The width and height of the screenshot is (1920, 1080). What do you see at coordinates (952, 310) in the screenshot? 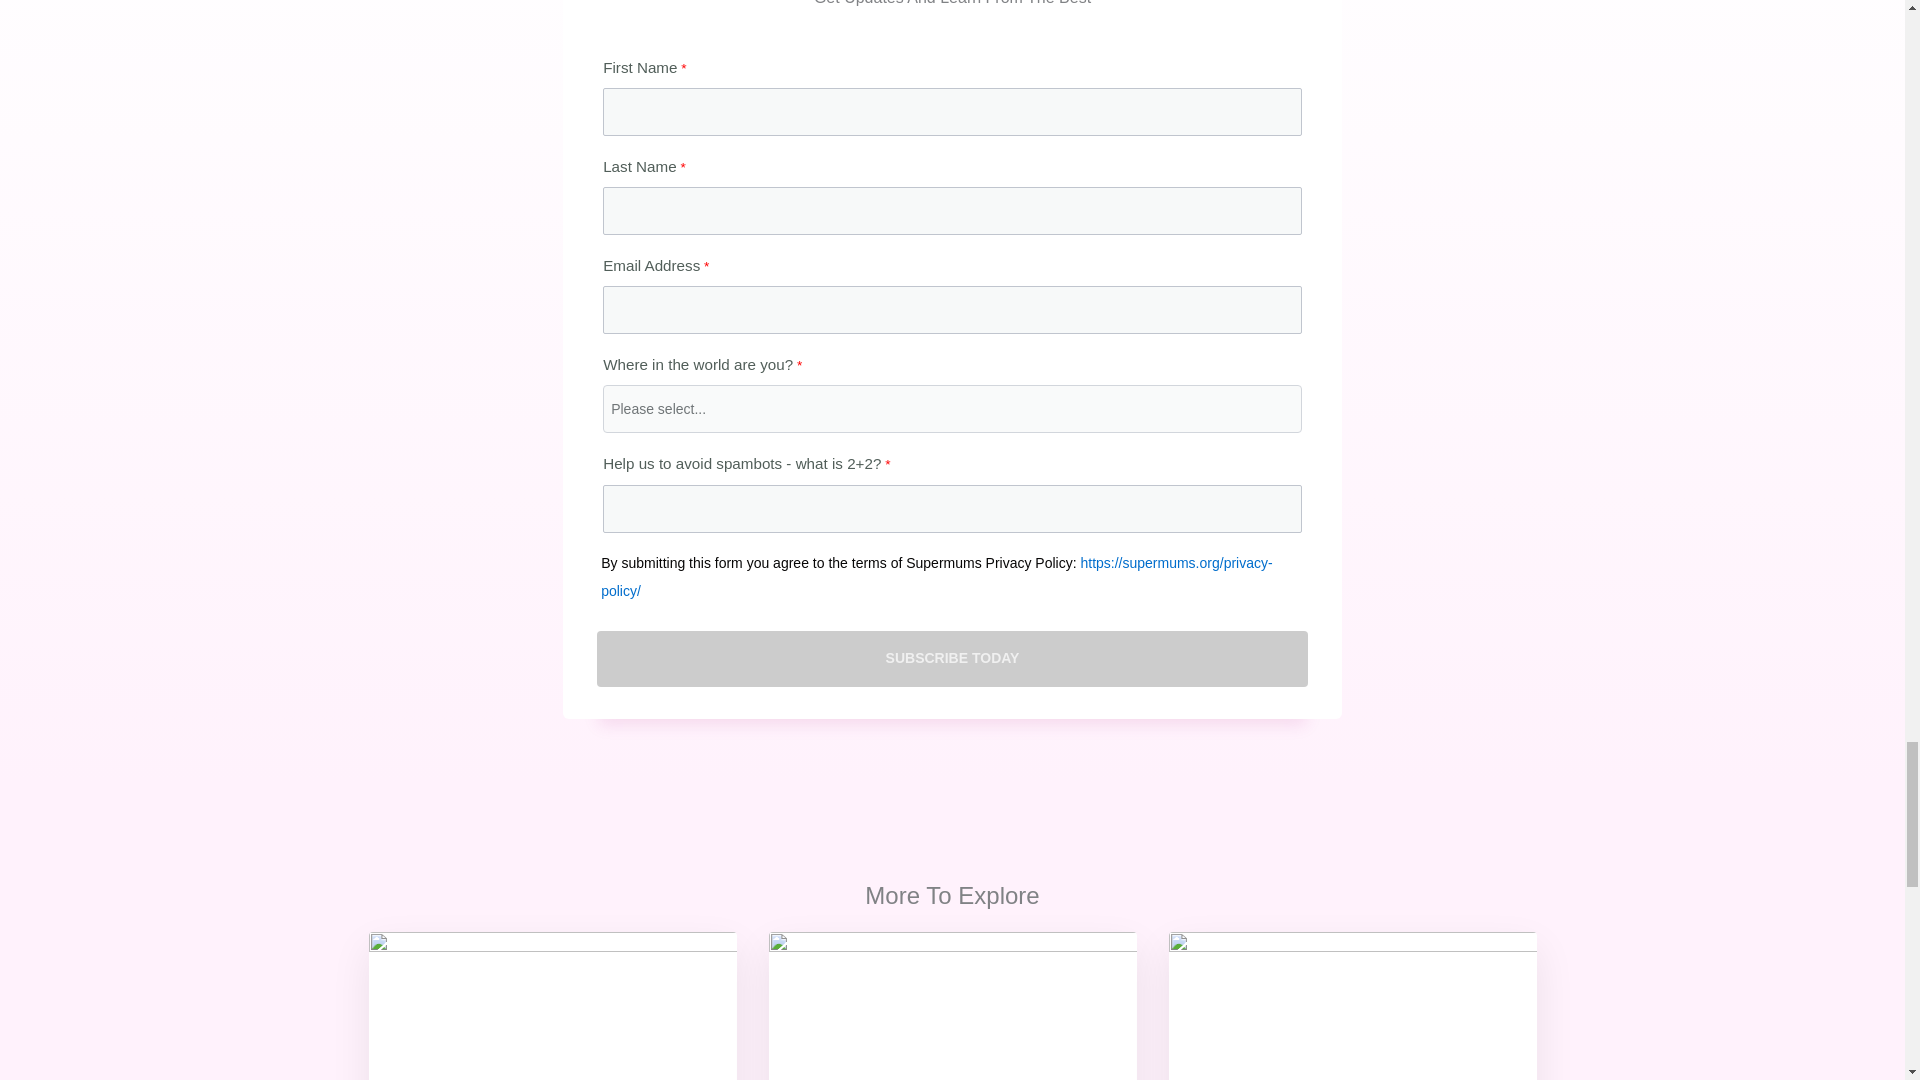
I see `Email Address` at bounding box center [952, 310].